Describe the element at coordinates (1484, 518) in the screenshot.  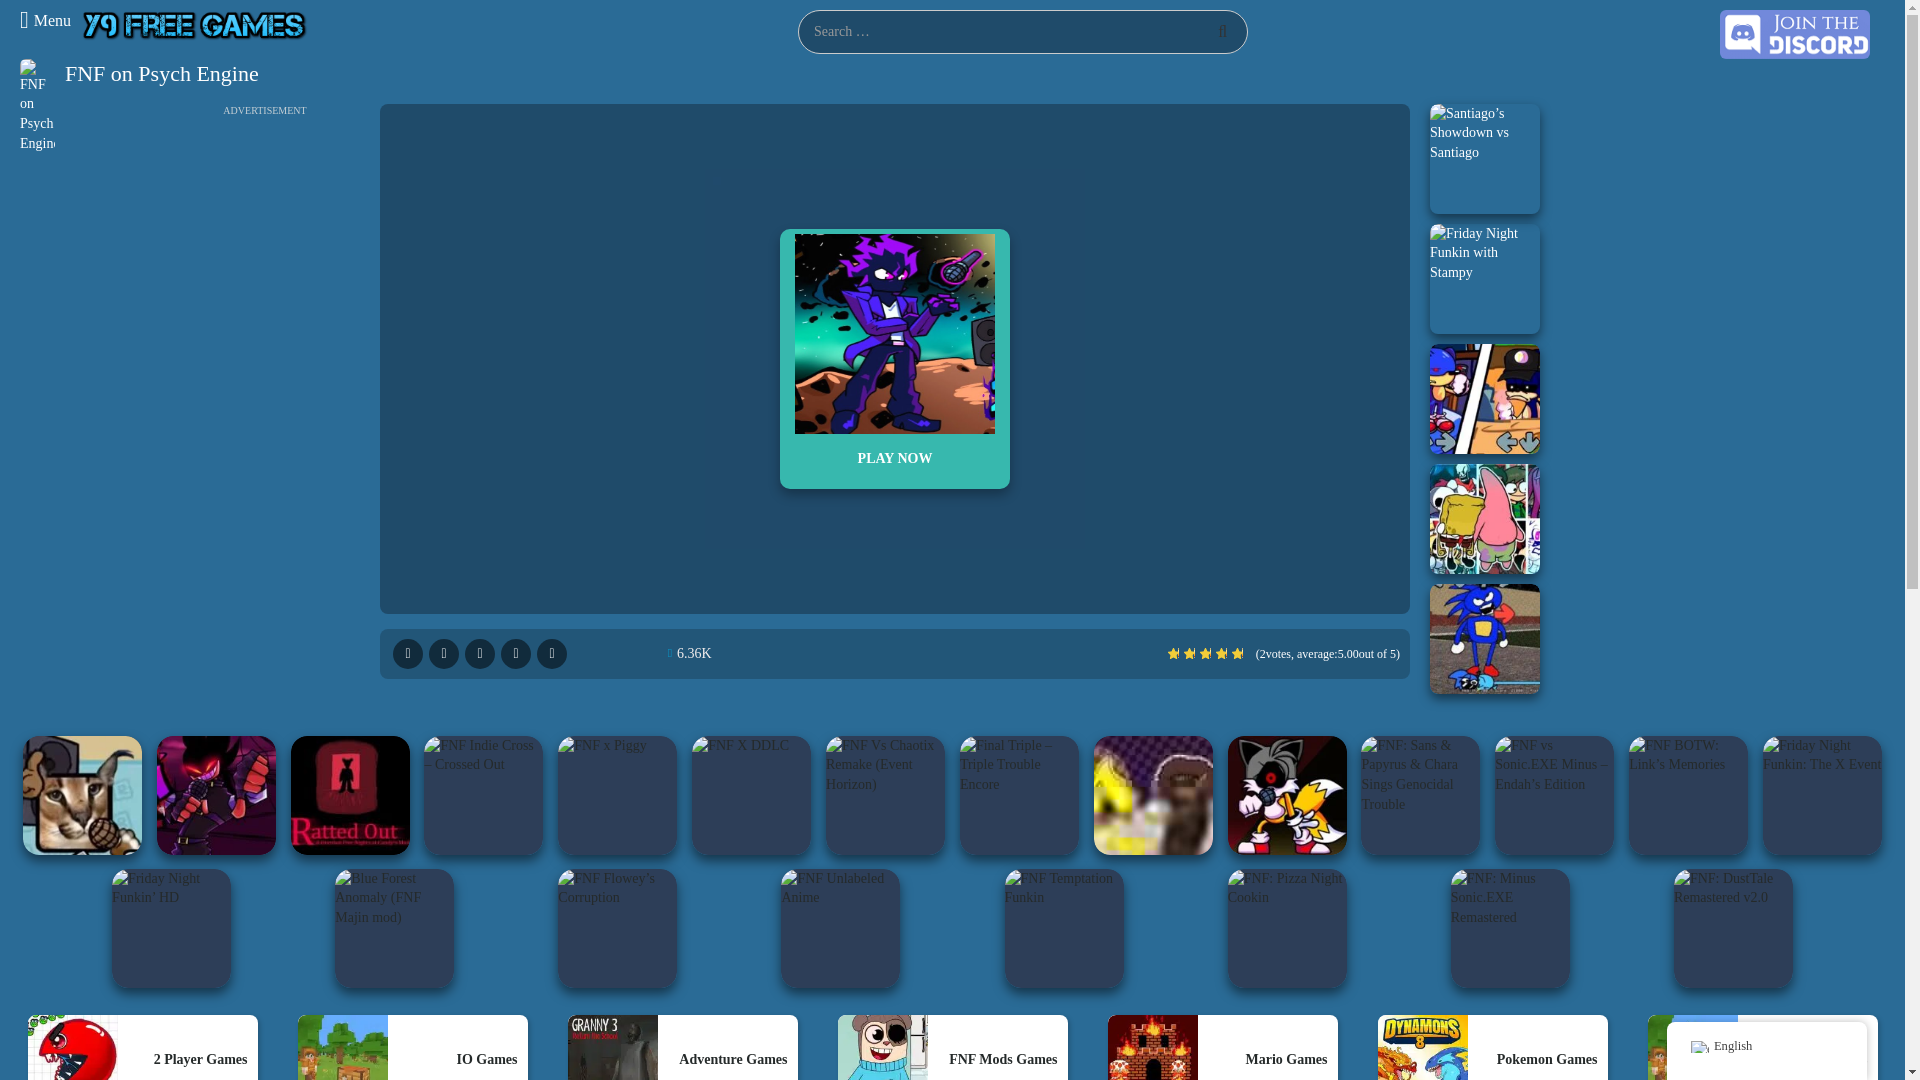
I see `FNF Dead Hope, but Mami, Miku, and Bendy Sing it` at that location.